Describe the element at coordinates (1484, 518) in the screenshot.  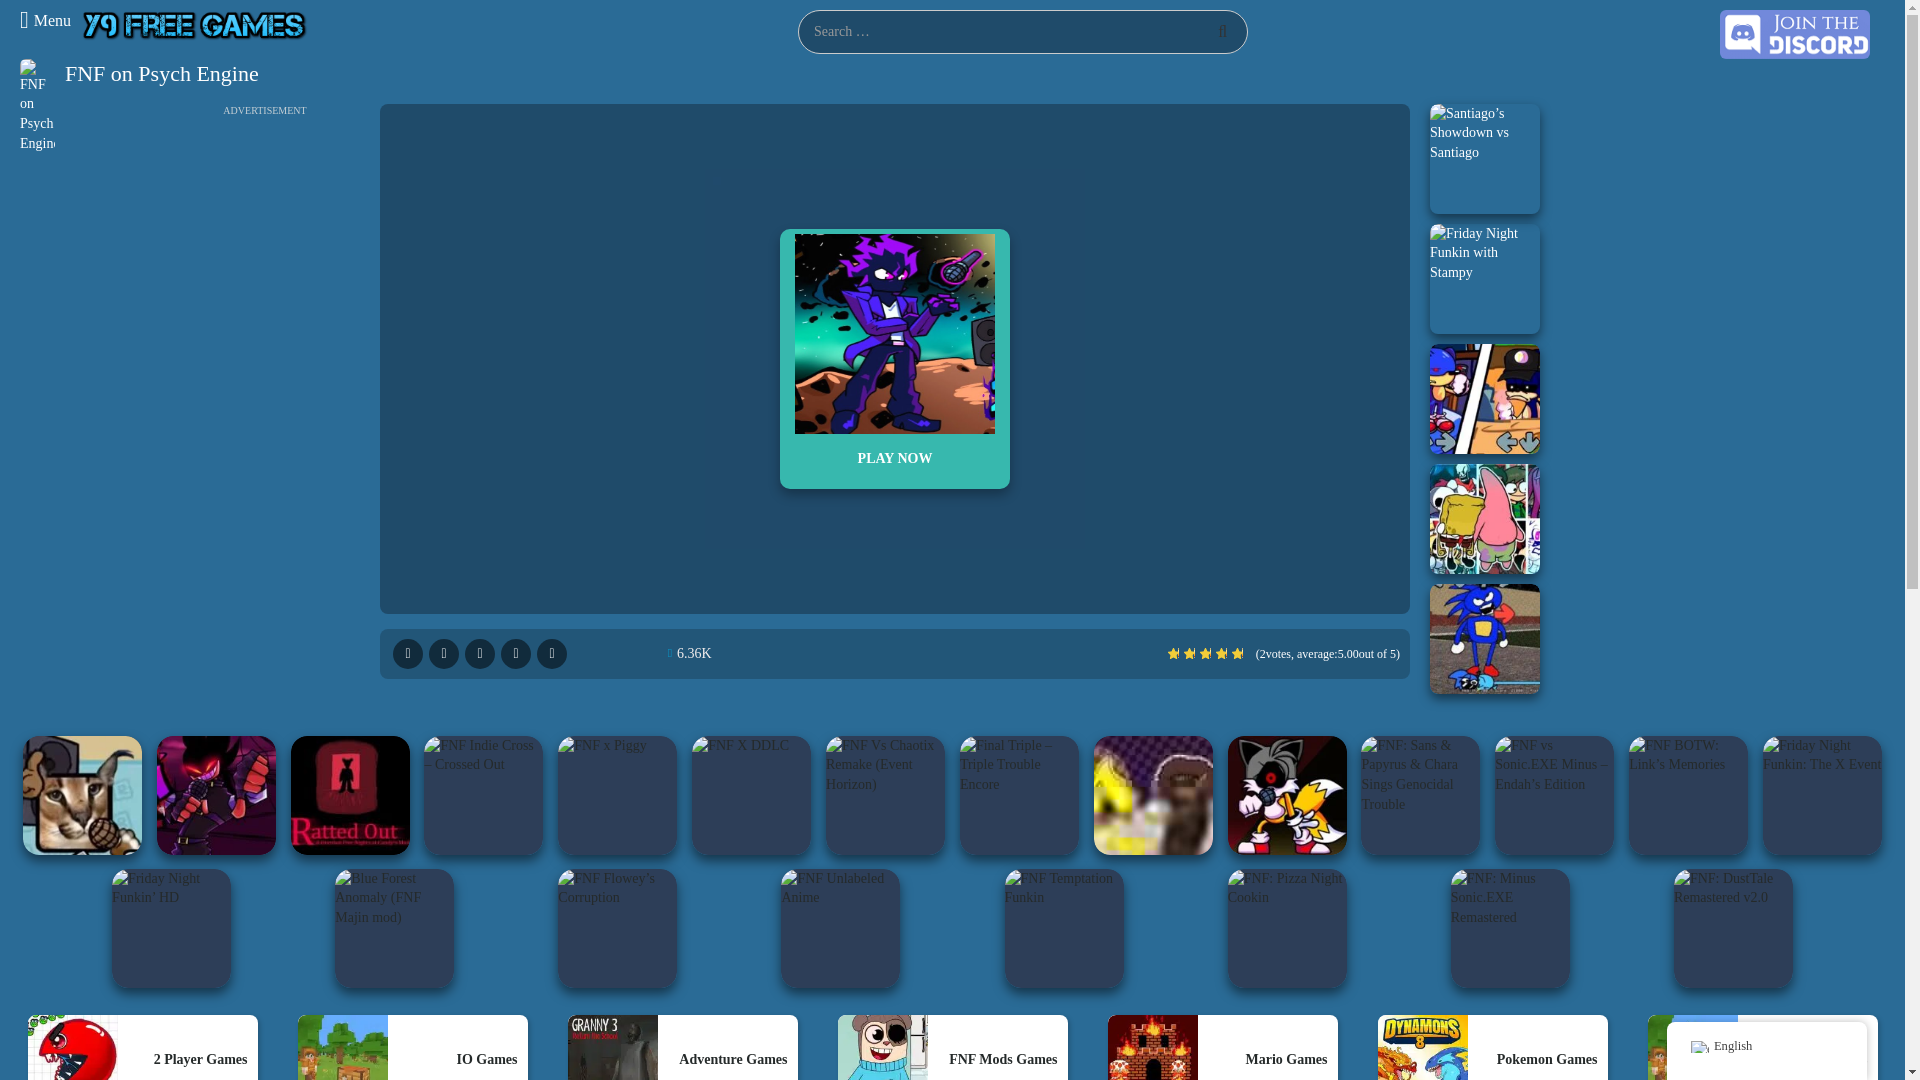
I see `FNF Dead Hope, but Mami, Miku, and Bendy Sing it` at that location.